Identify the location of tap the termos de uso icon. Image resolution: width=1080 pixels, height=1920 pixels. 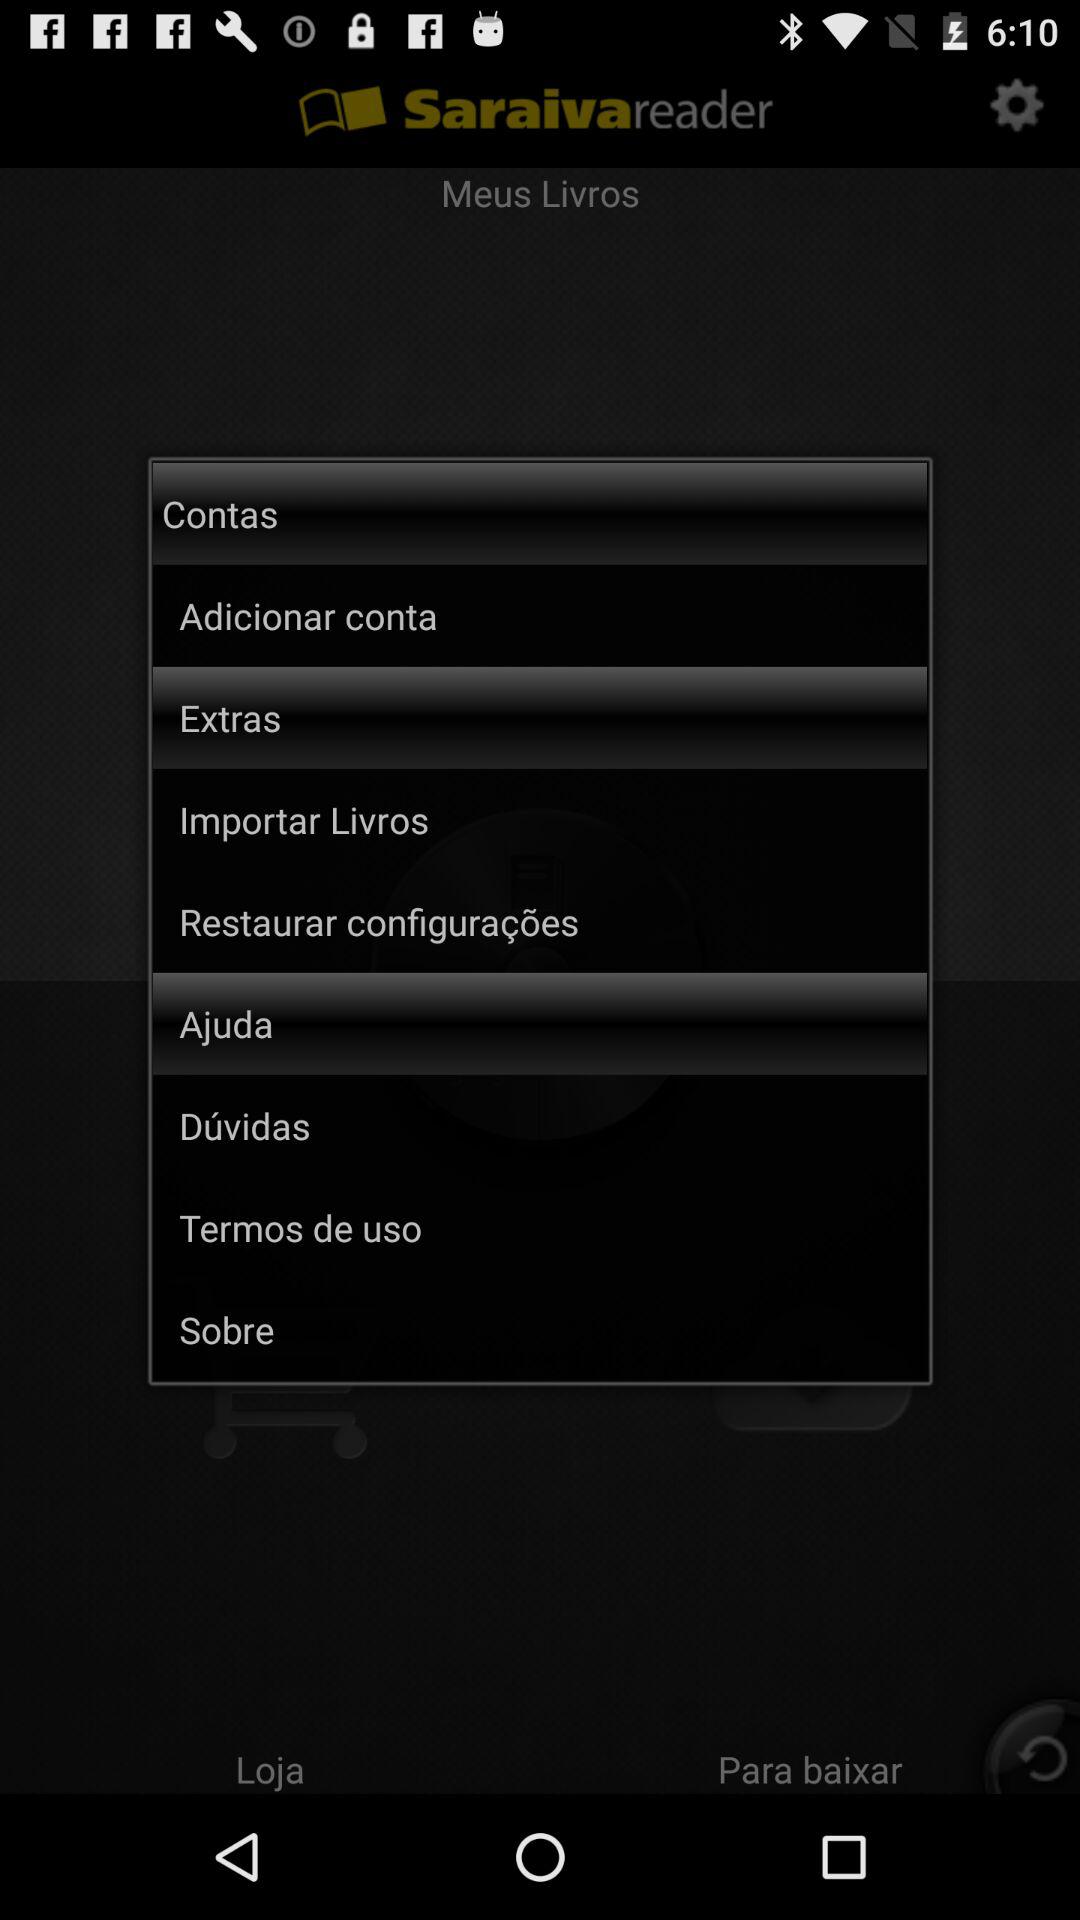
(553, 1227).